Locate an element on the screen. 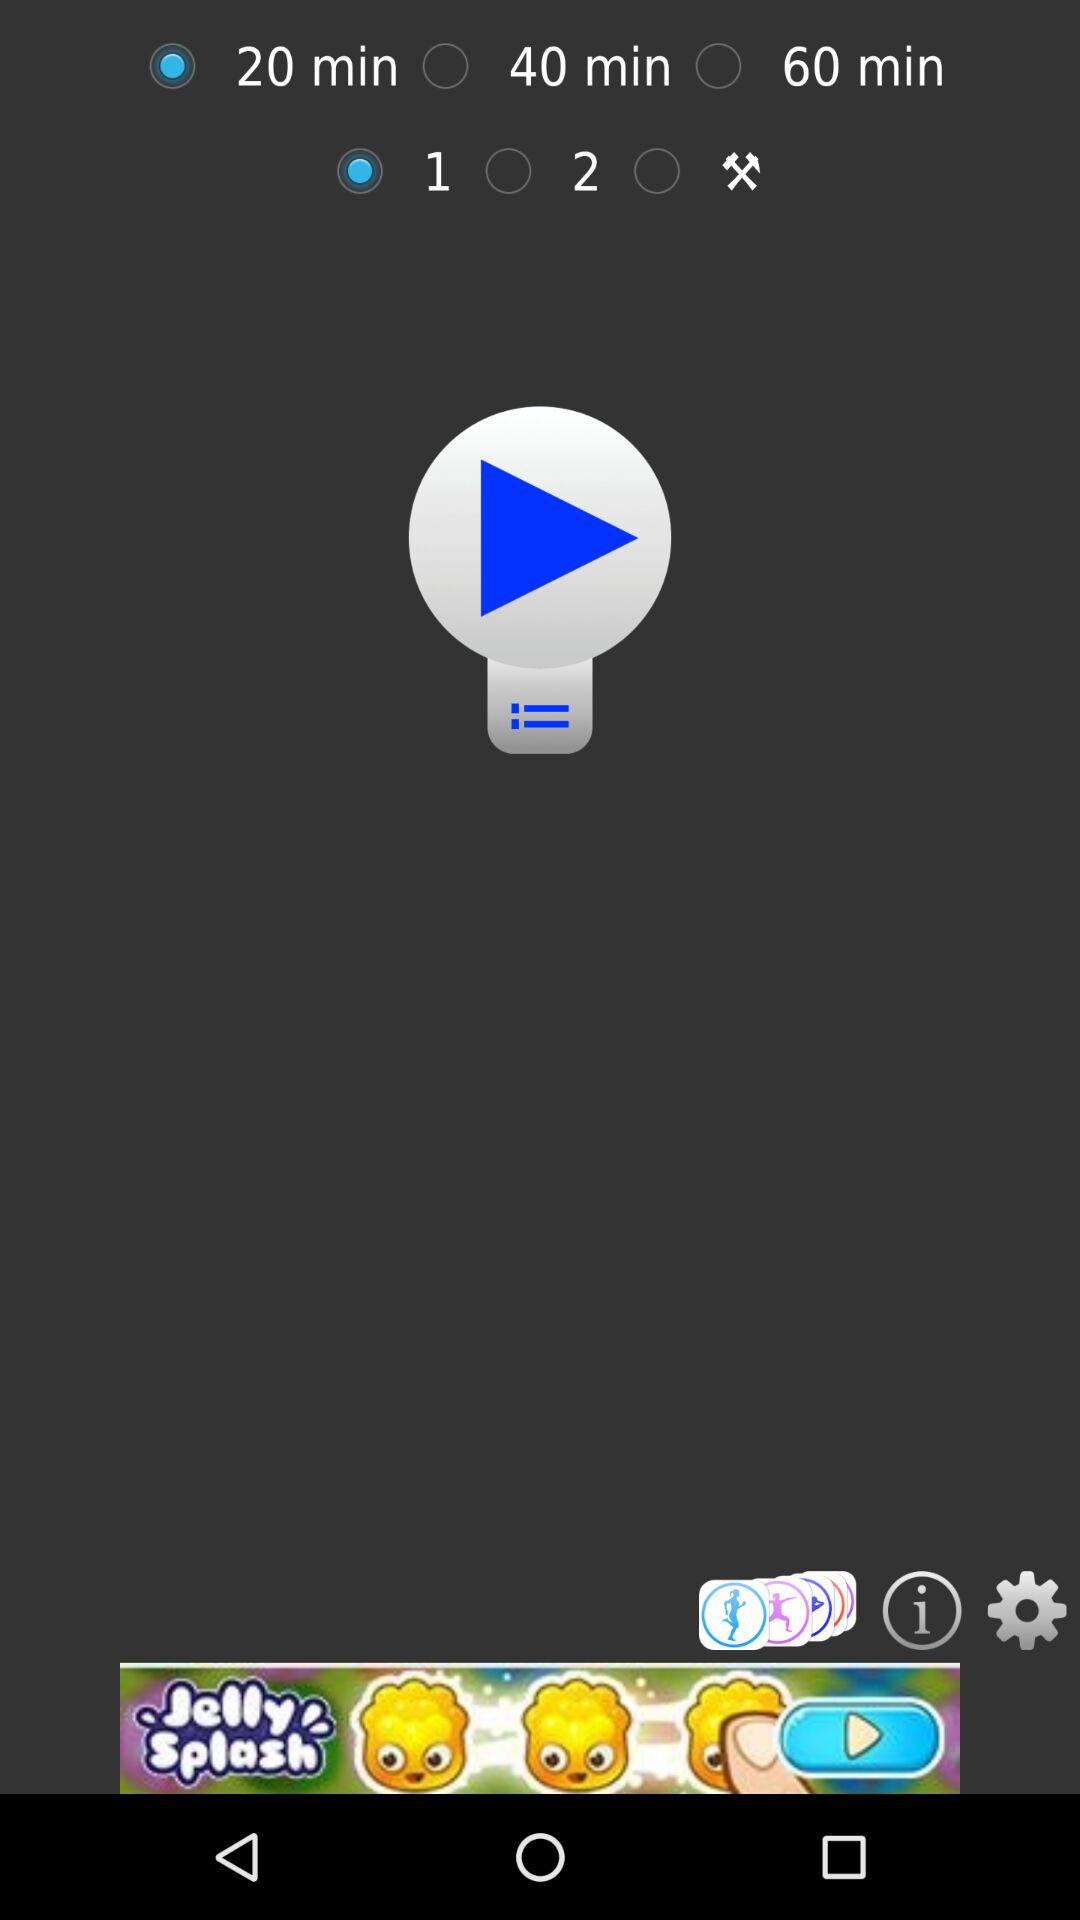  view the advertisement is located at coordinates (540, 1728).